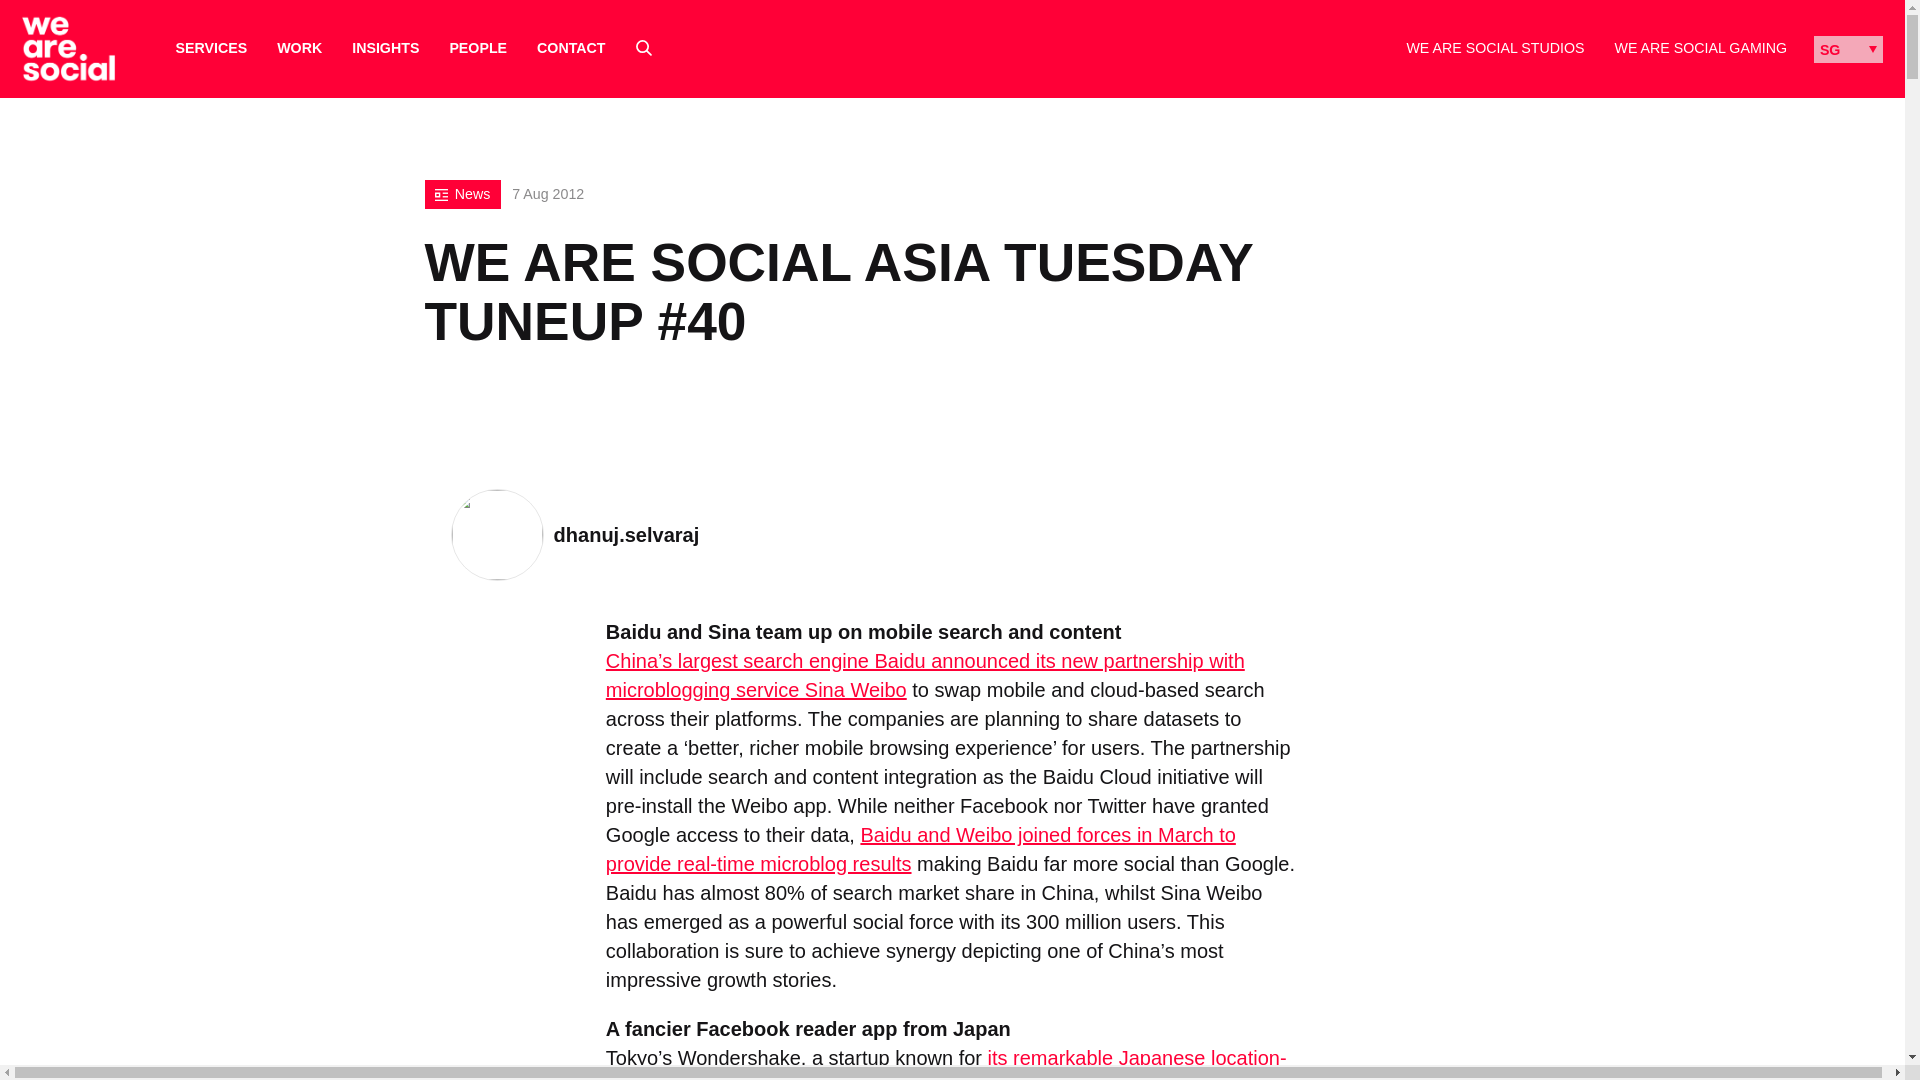  Describe the element at coordinates (384, 48) in the screenshot. I see `INSIGHTS` at that location.